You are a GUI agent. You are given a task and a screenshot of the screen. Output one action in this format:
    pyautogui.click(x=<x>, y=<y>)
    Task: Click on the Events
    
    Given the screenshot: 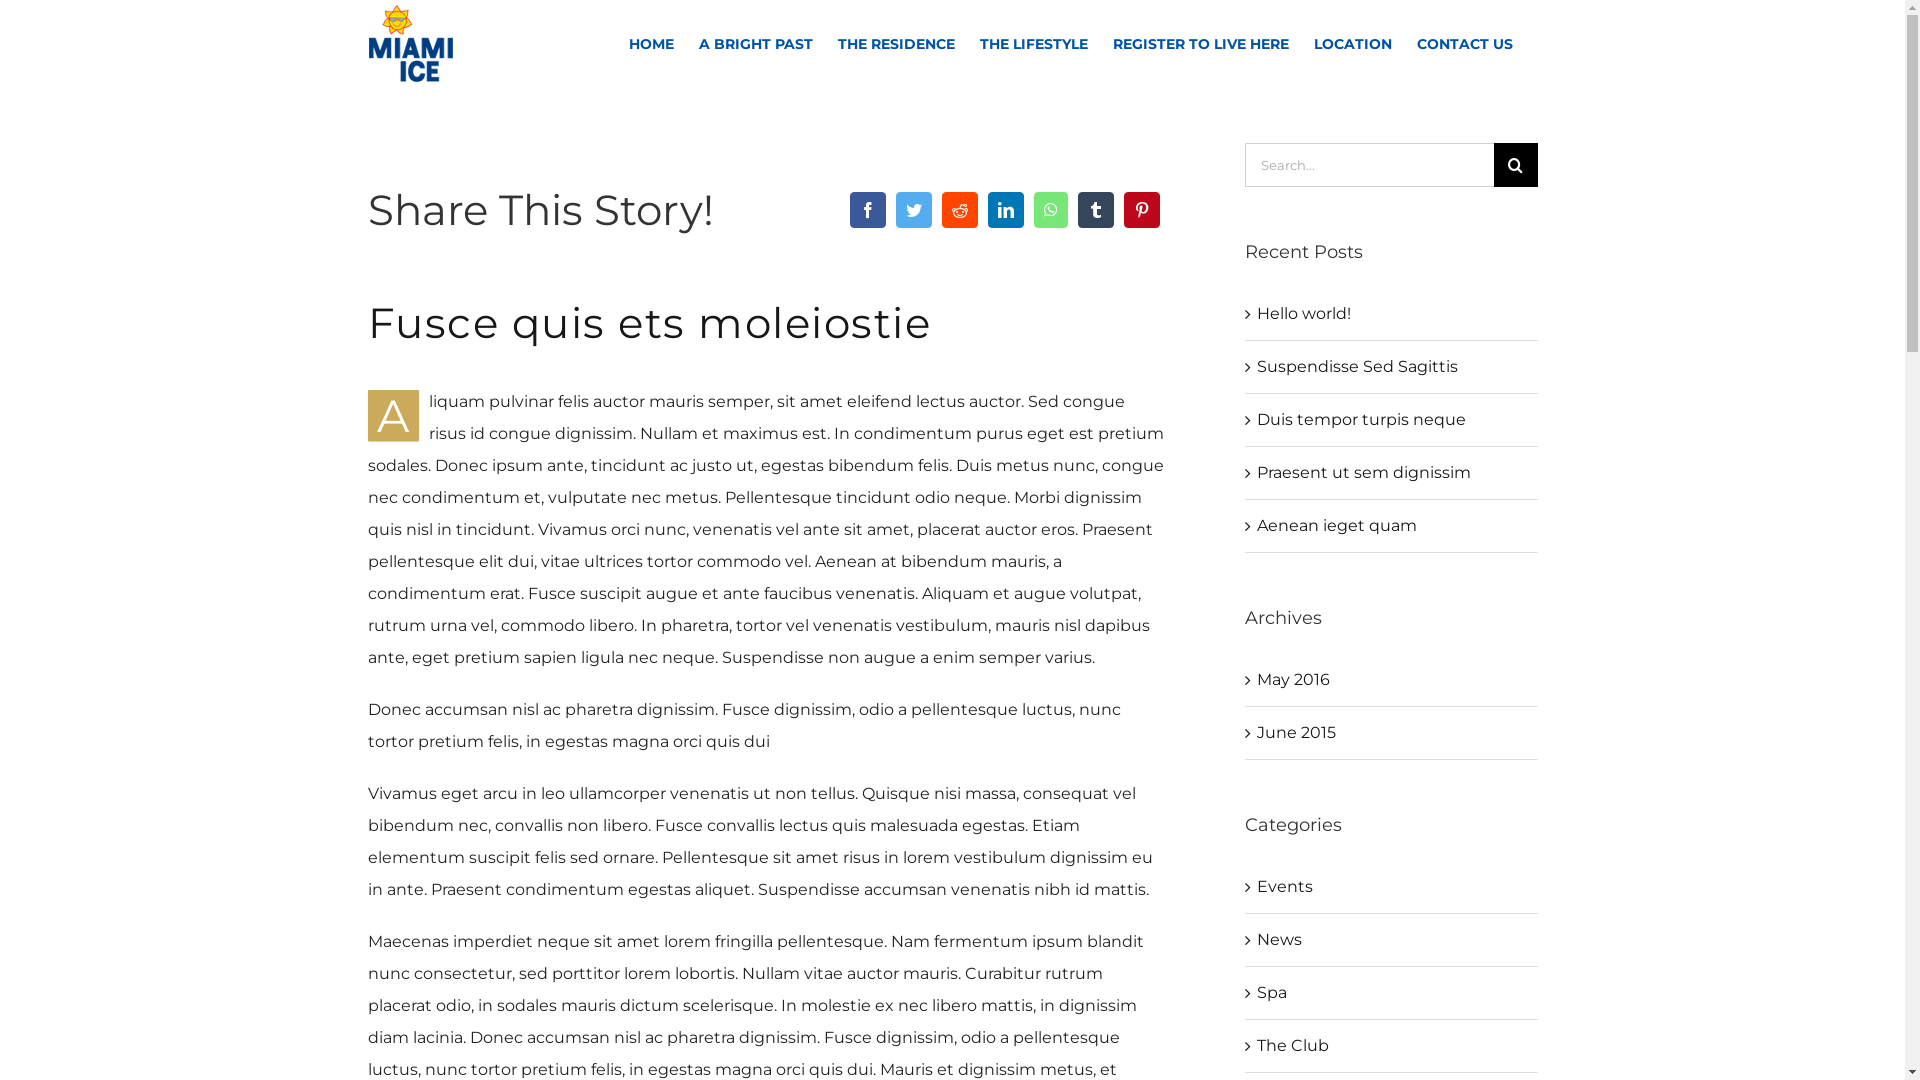 What is the action you would take?
    pyautogui.click(x=1392, y=887)
    